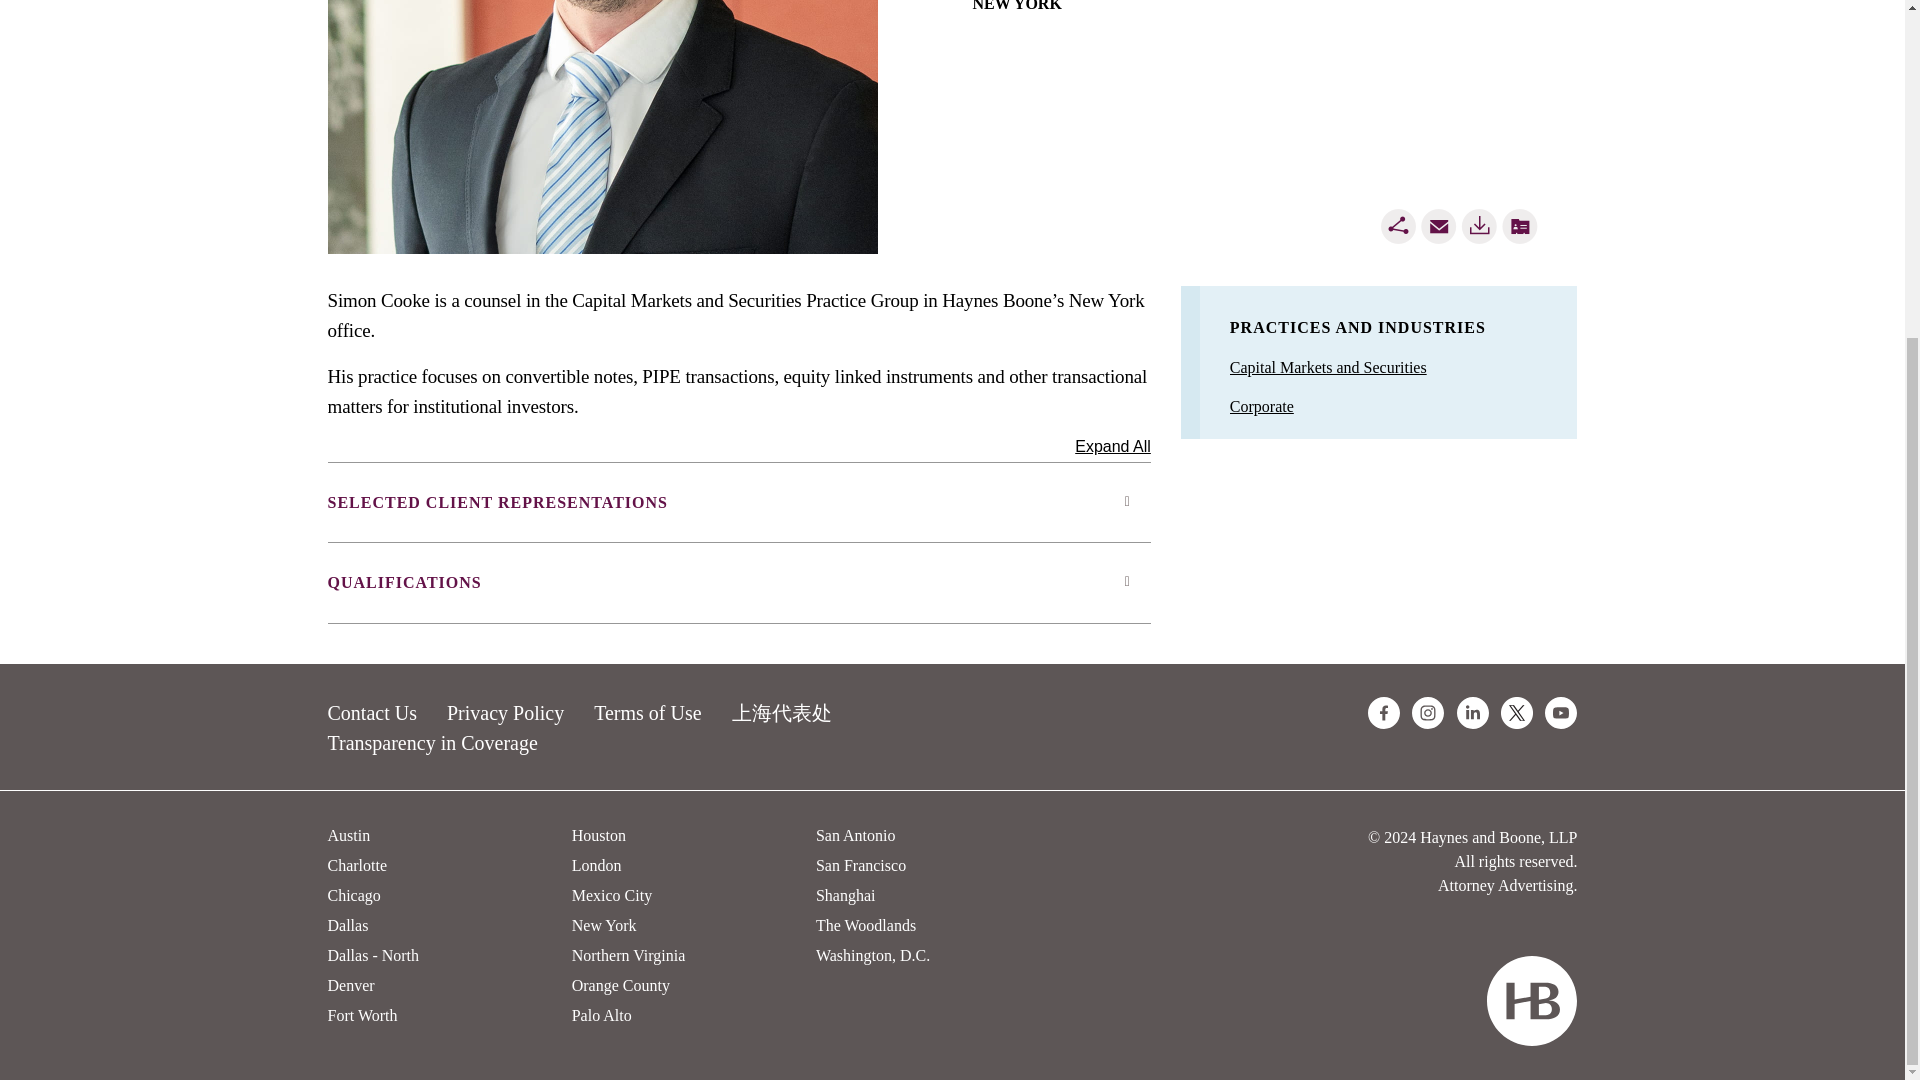 The width and height of the screenshot is (1920, 1080). I want to click on Capital Markets and Securities, so click(1328, 366).